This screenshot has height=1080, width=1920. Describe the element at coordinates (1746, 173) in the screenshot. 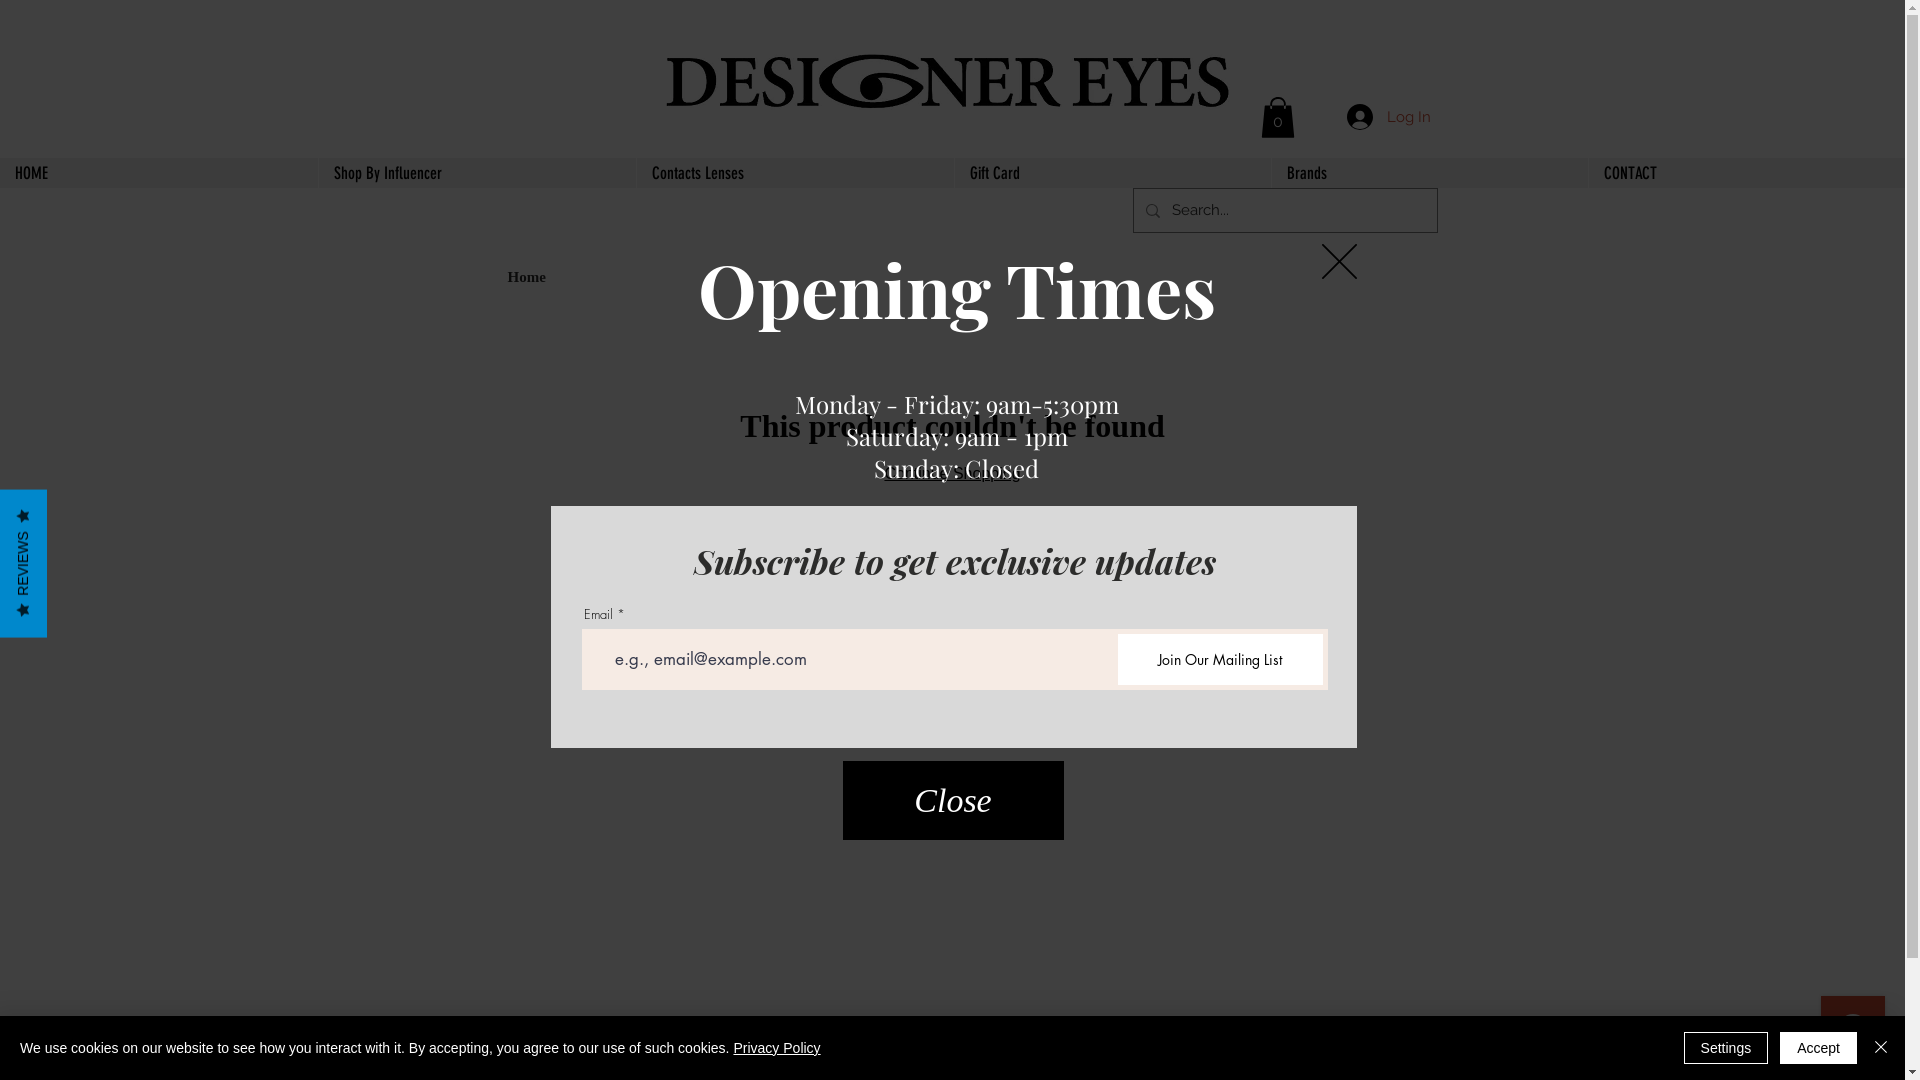

I see `CONTACT` at that location.